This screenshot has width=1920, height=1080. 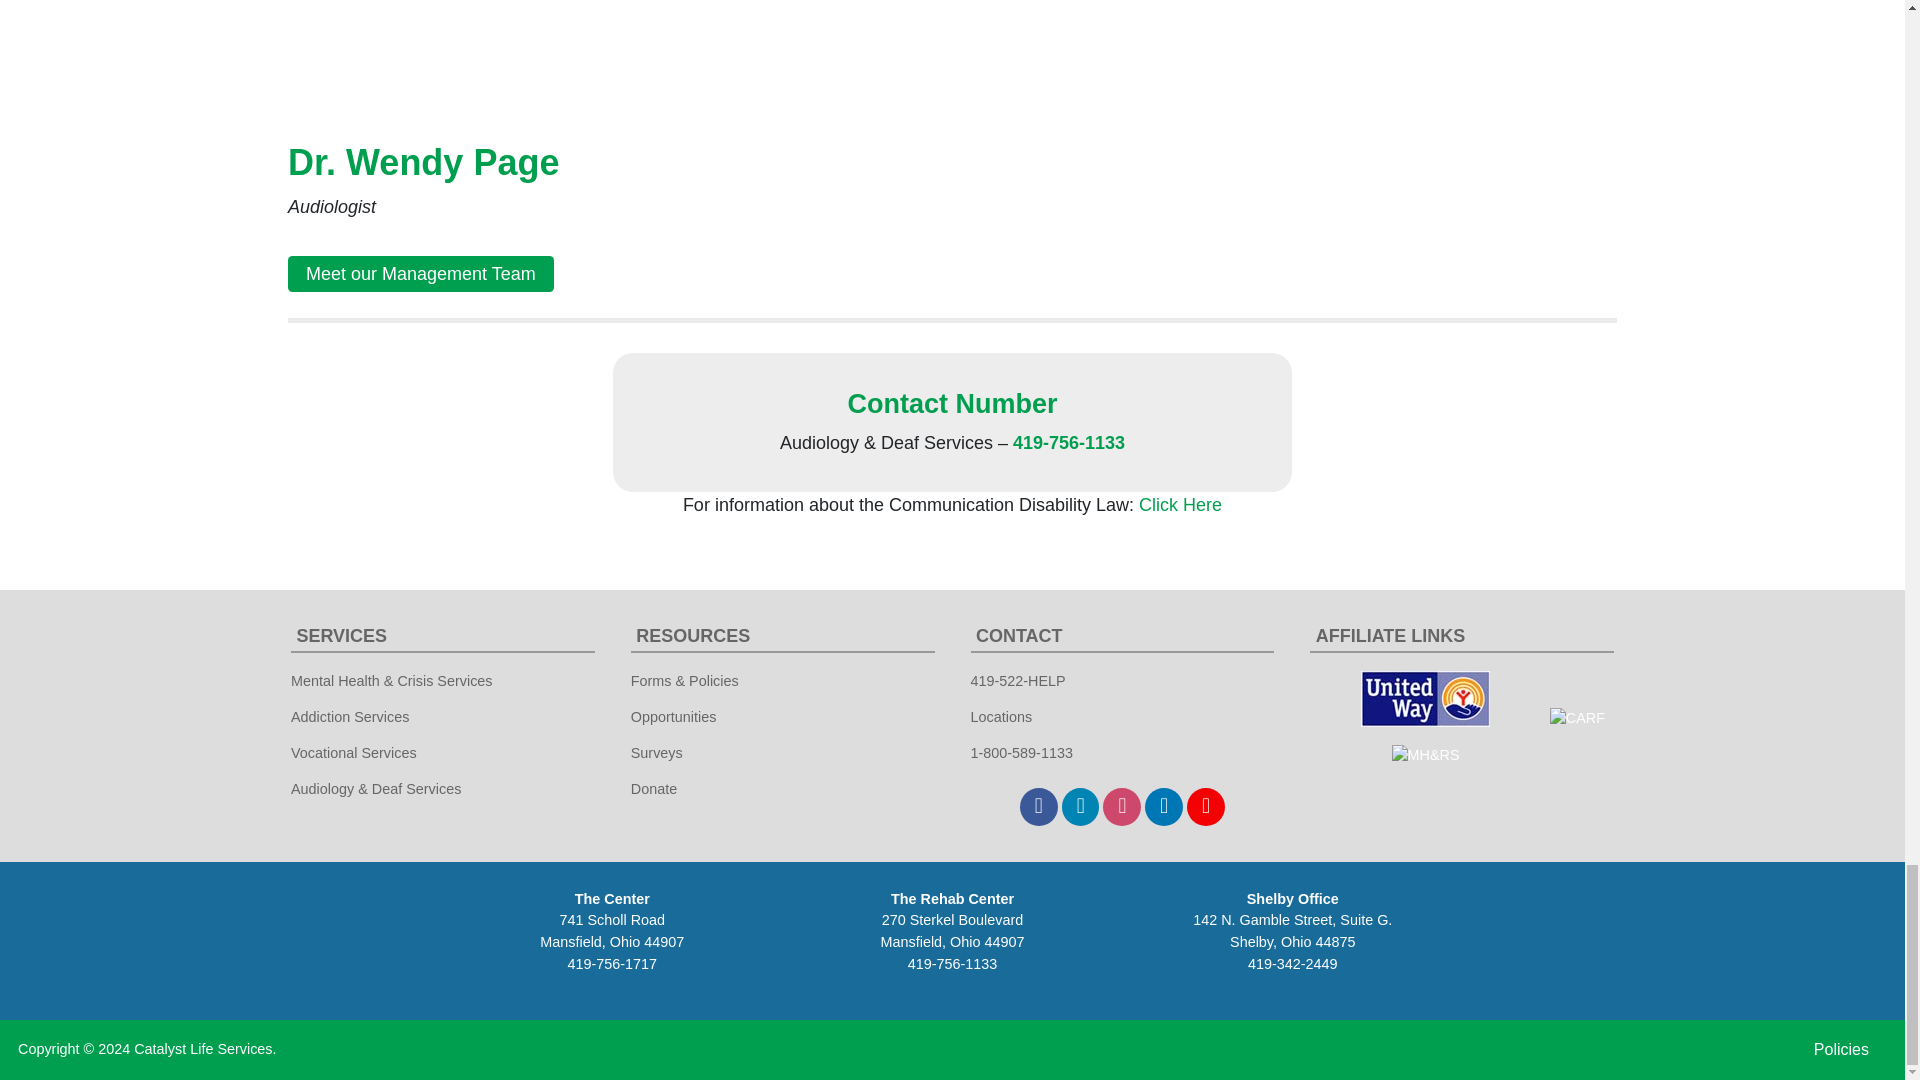 What do you see at coordinates (654, 788) in the screenshot?
I see `Donate` at bounding box center [654, 788].